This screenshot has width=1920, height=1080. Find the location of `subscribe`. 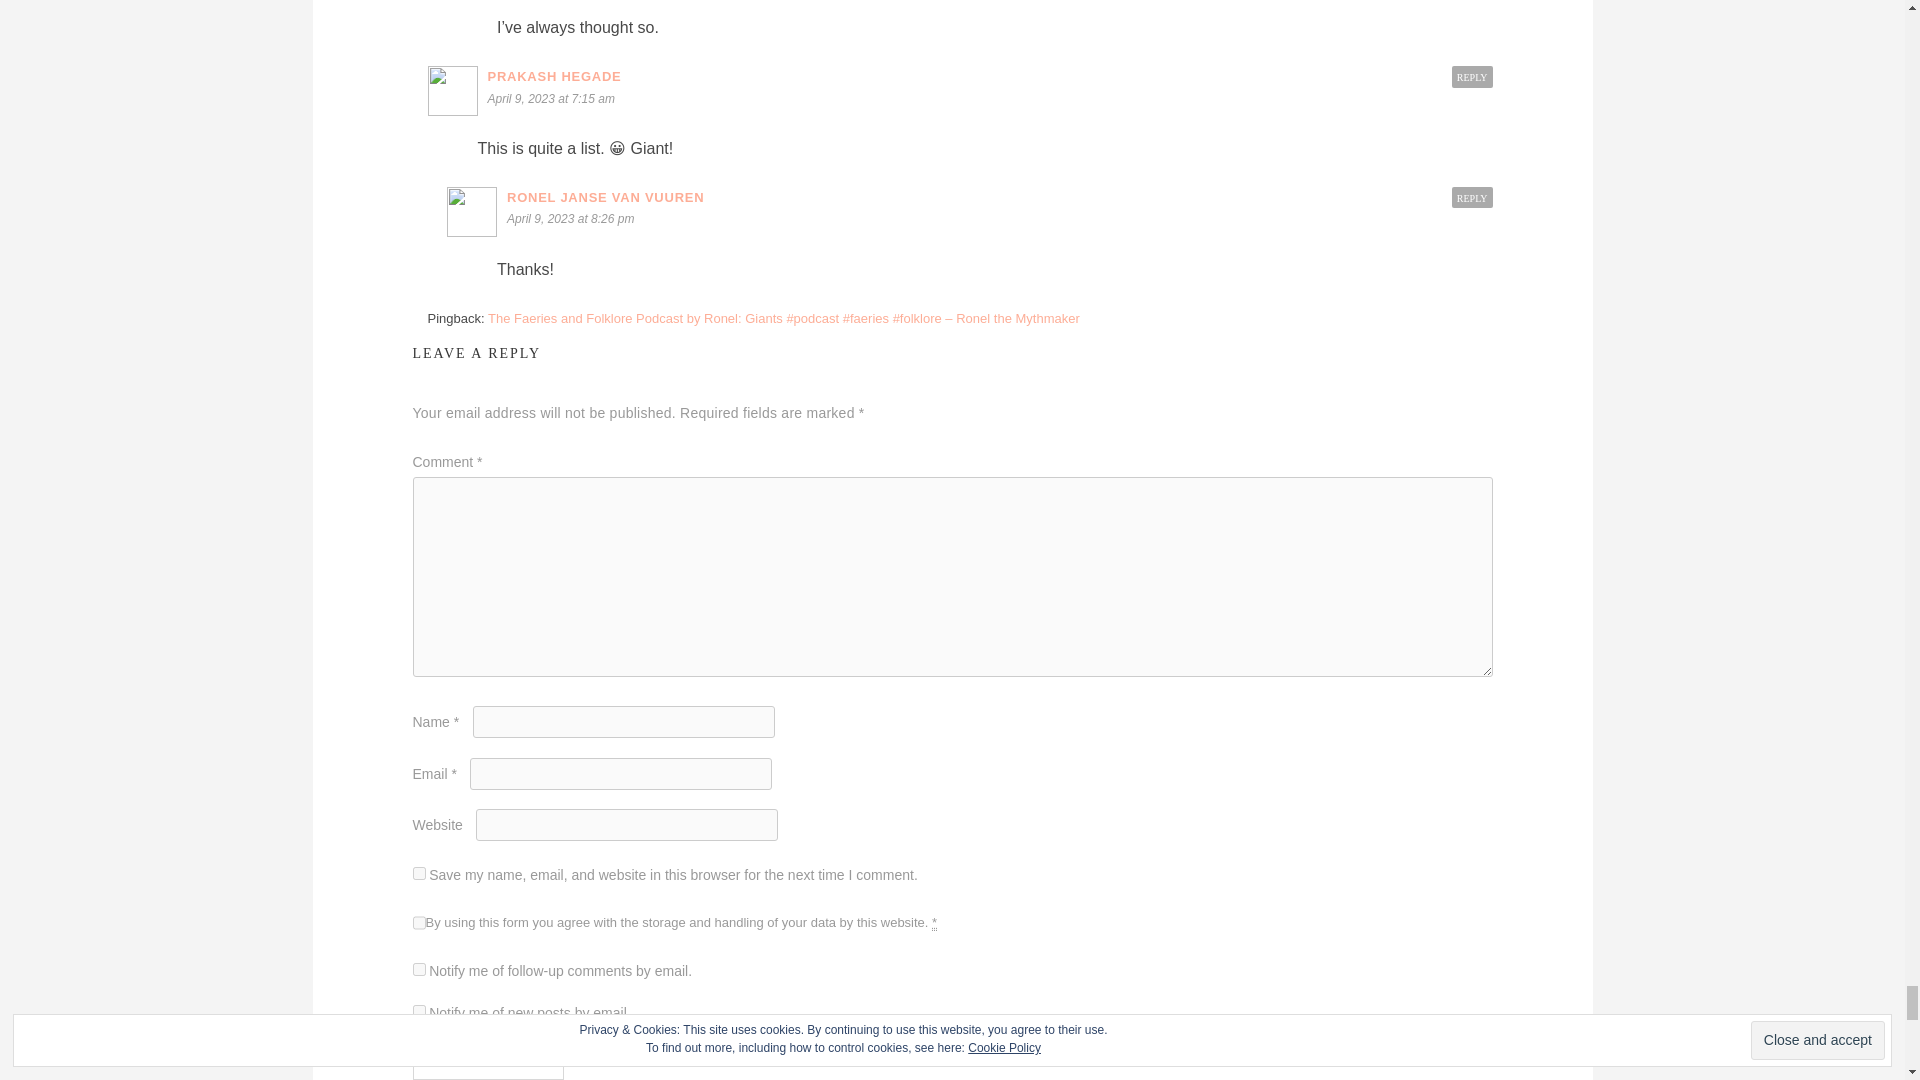

subscribe is located at coordinates (418, 1012).